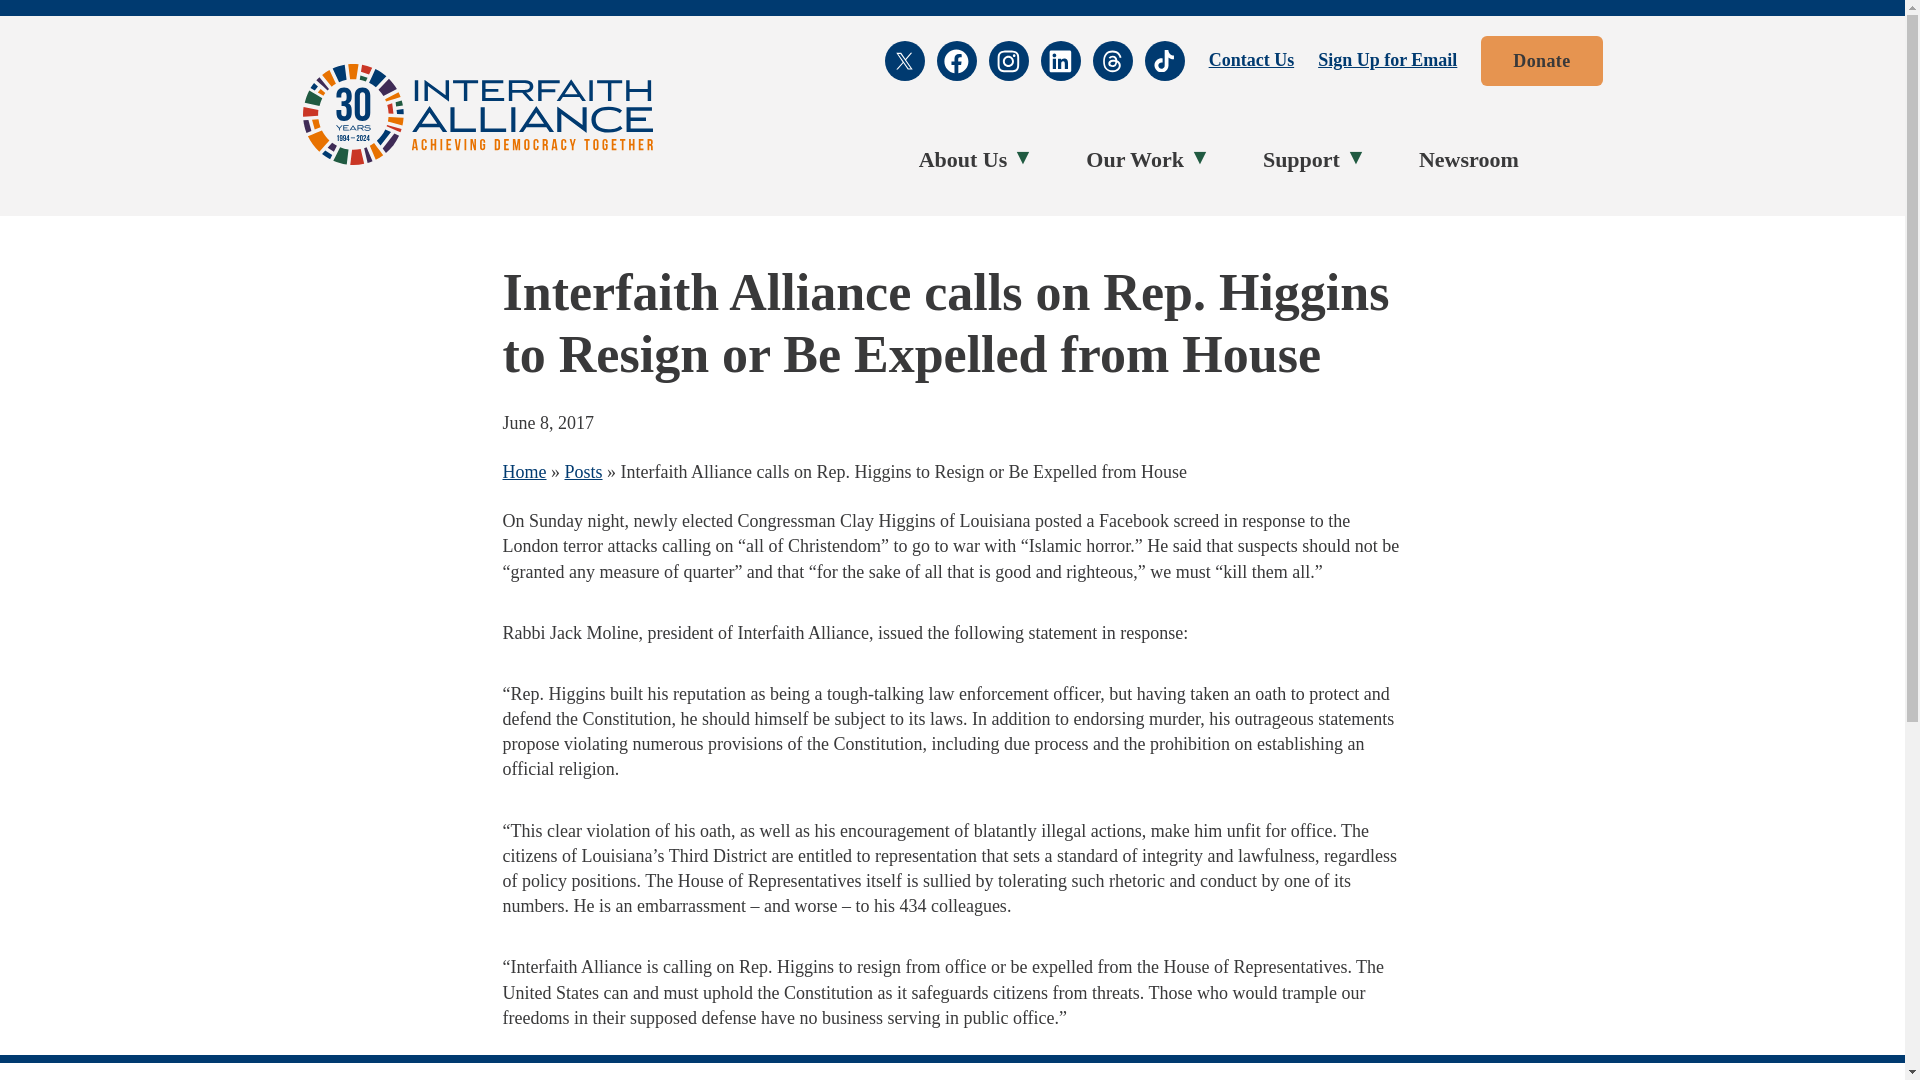 The height and width of the screenshot is (1080, 1920). Describe the element at coordinates (1252, 60) in the screenshot. I see `Contact Us` at that location.